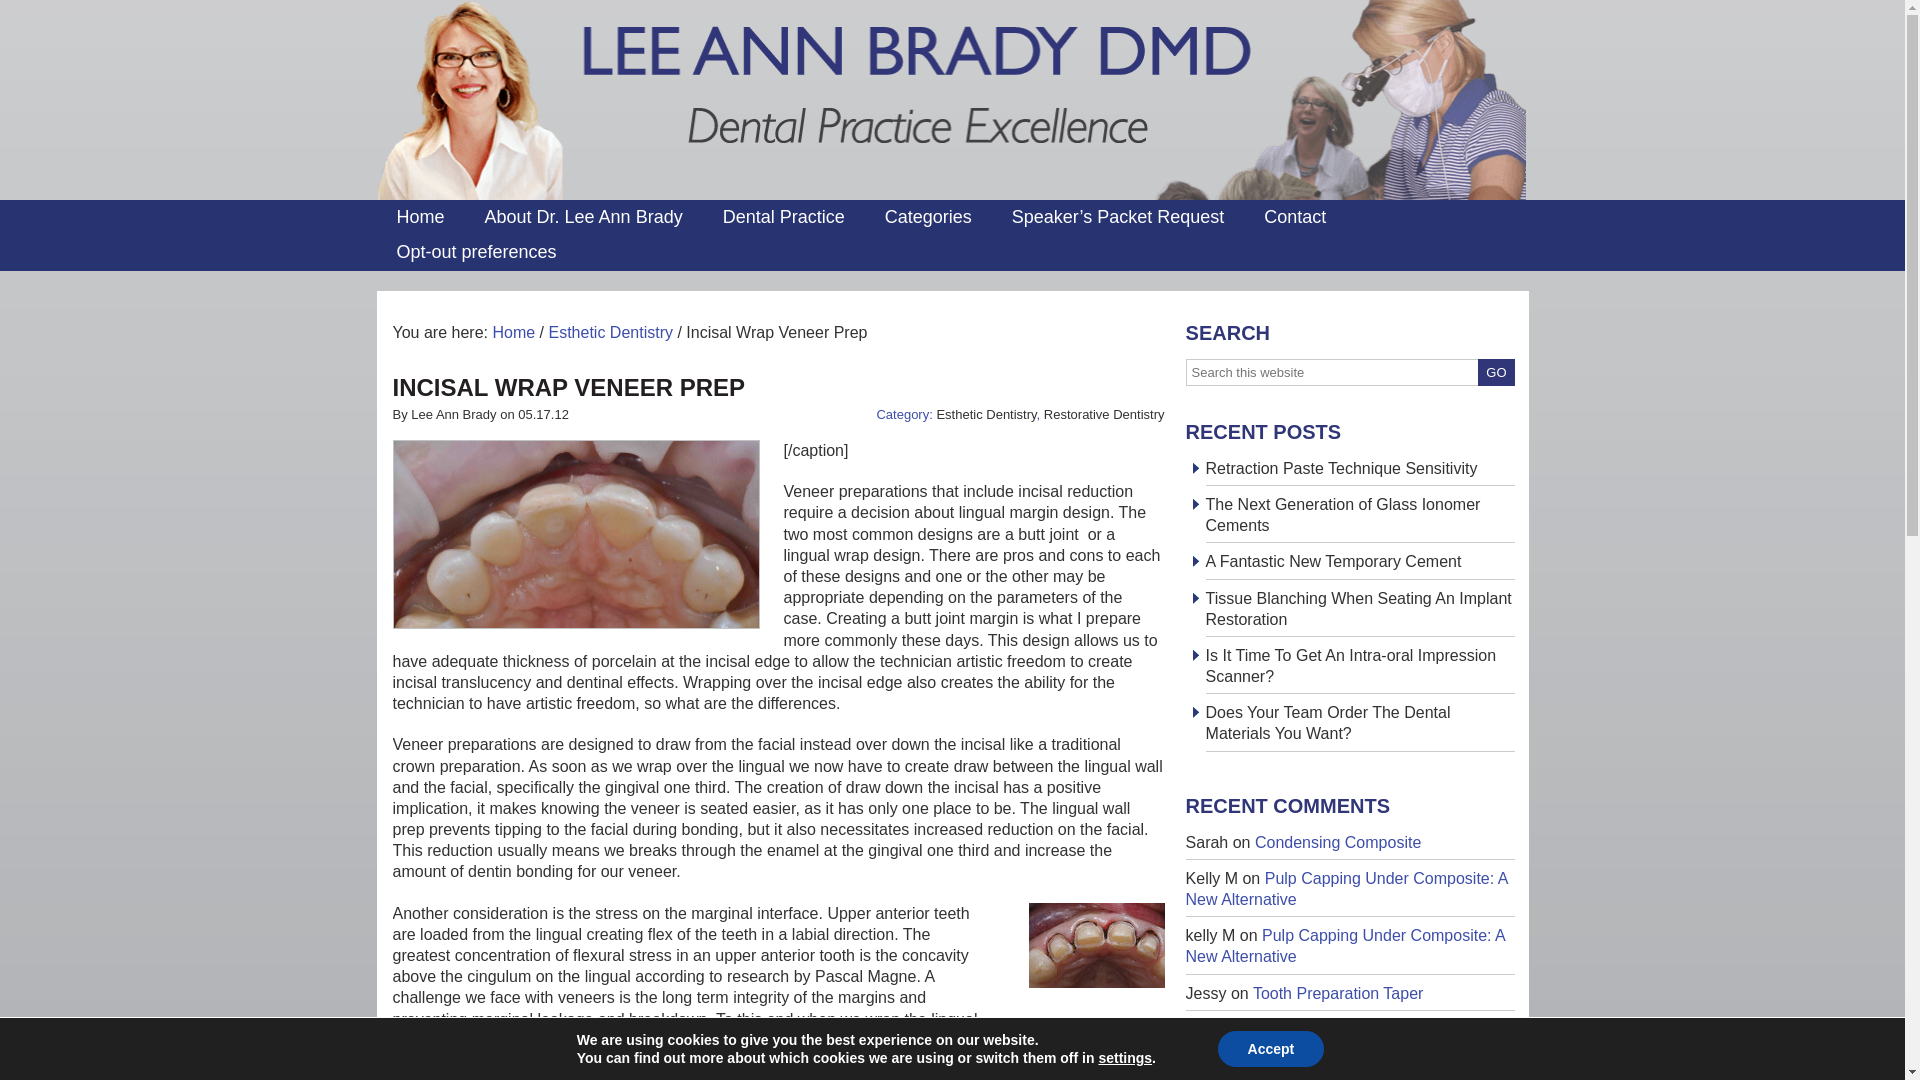 Image resolution: width=1920 pixels, height=1080 pixels. What do you see at coordinates (784, 217) in the screenshot?
I see `Dental Practice` at bounding box center [784, 217].